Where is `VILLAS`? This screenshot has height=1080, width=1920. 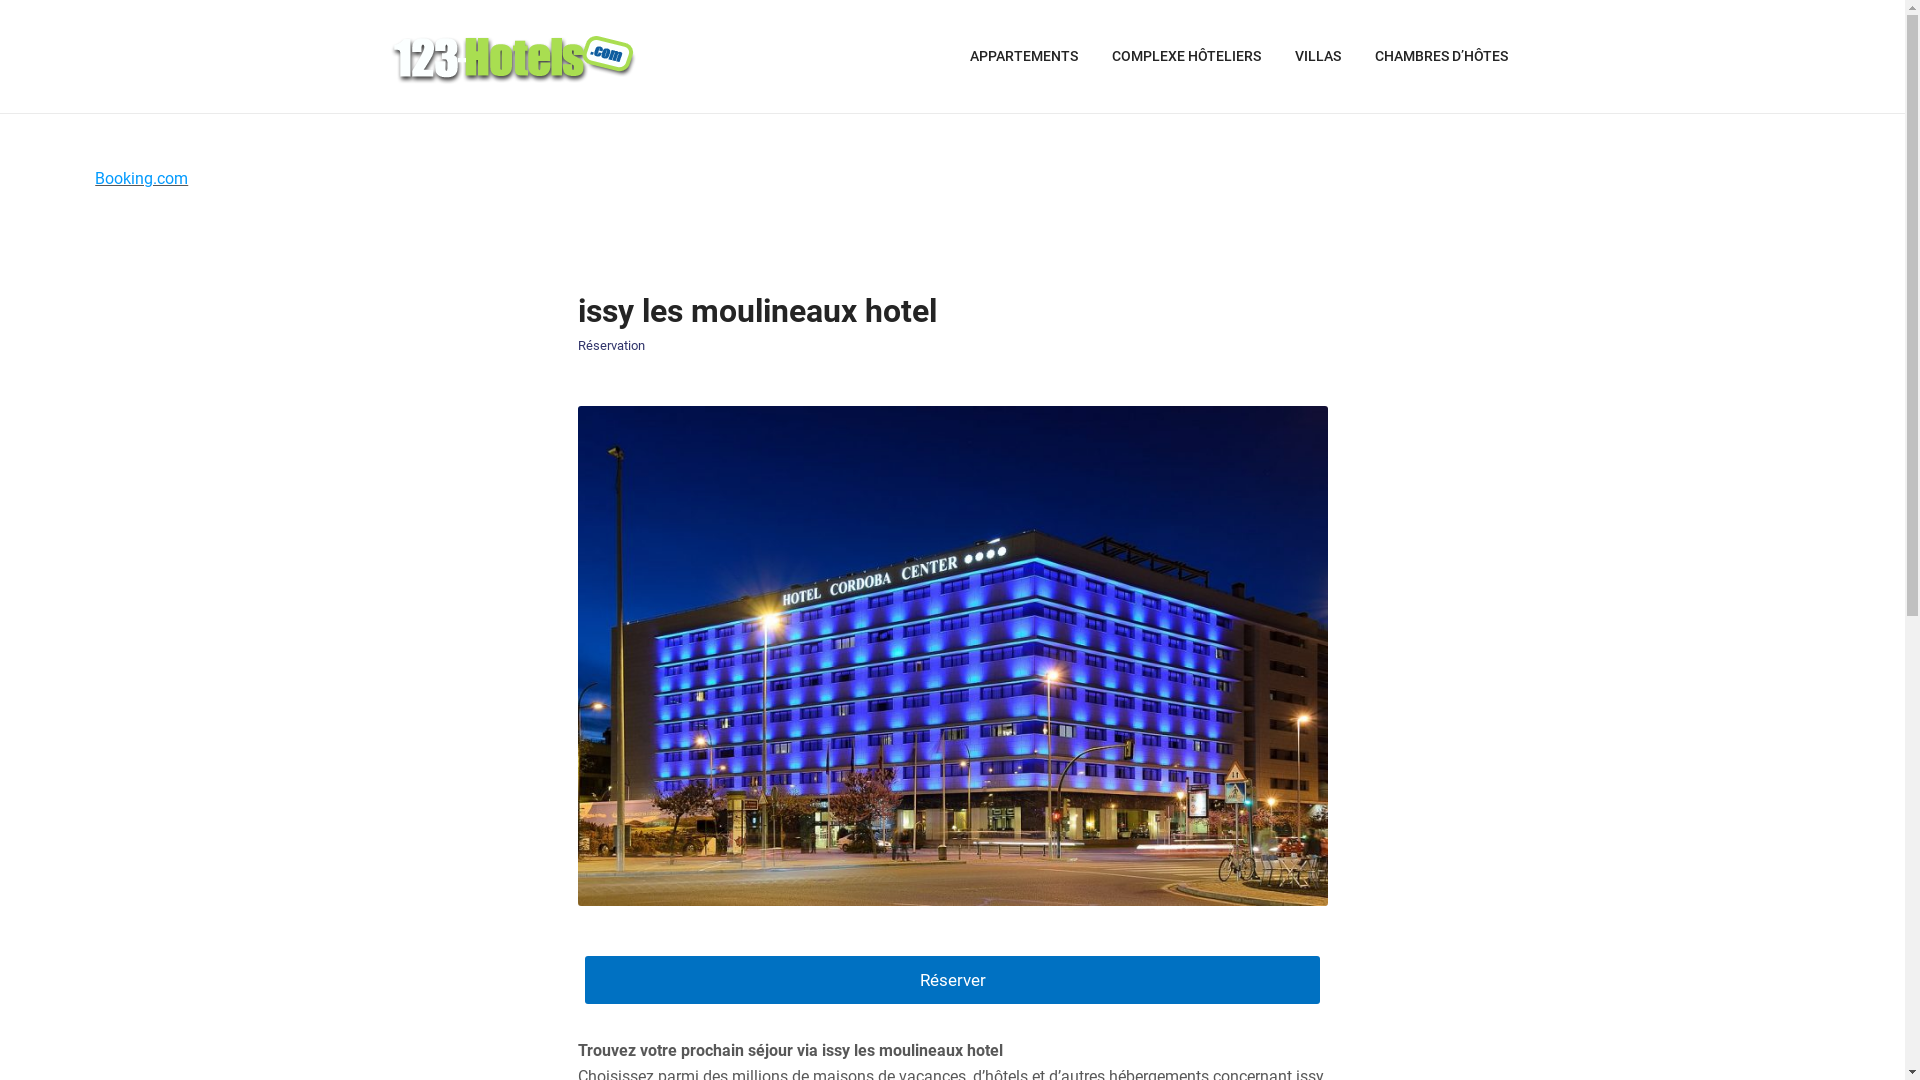 VILLAS is located at coordinates (1317, 57).